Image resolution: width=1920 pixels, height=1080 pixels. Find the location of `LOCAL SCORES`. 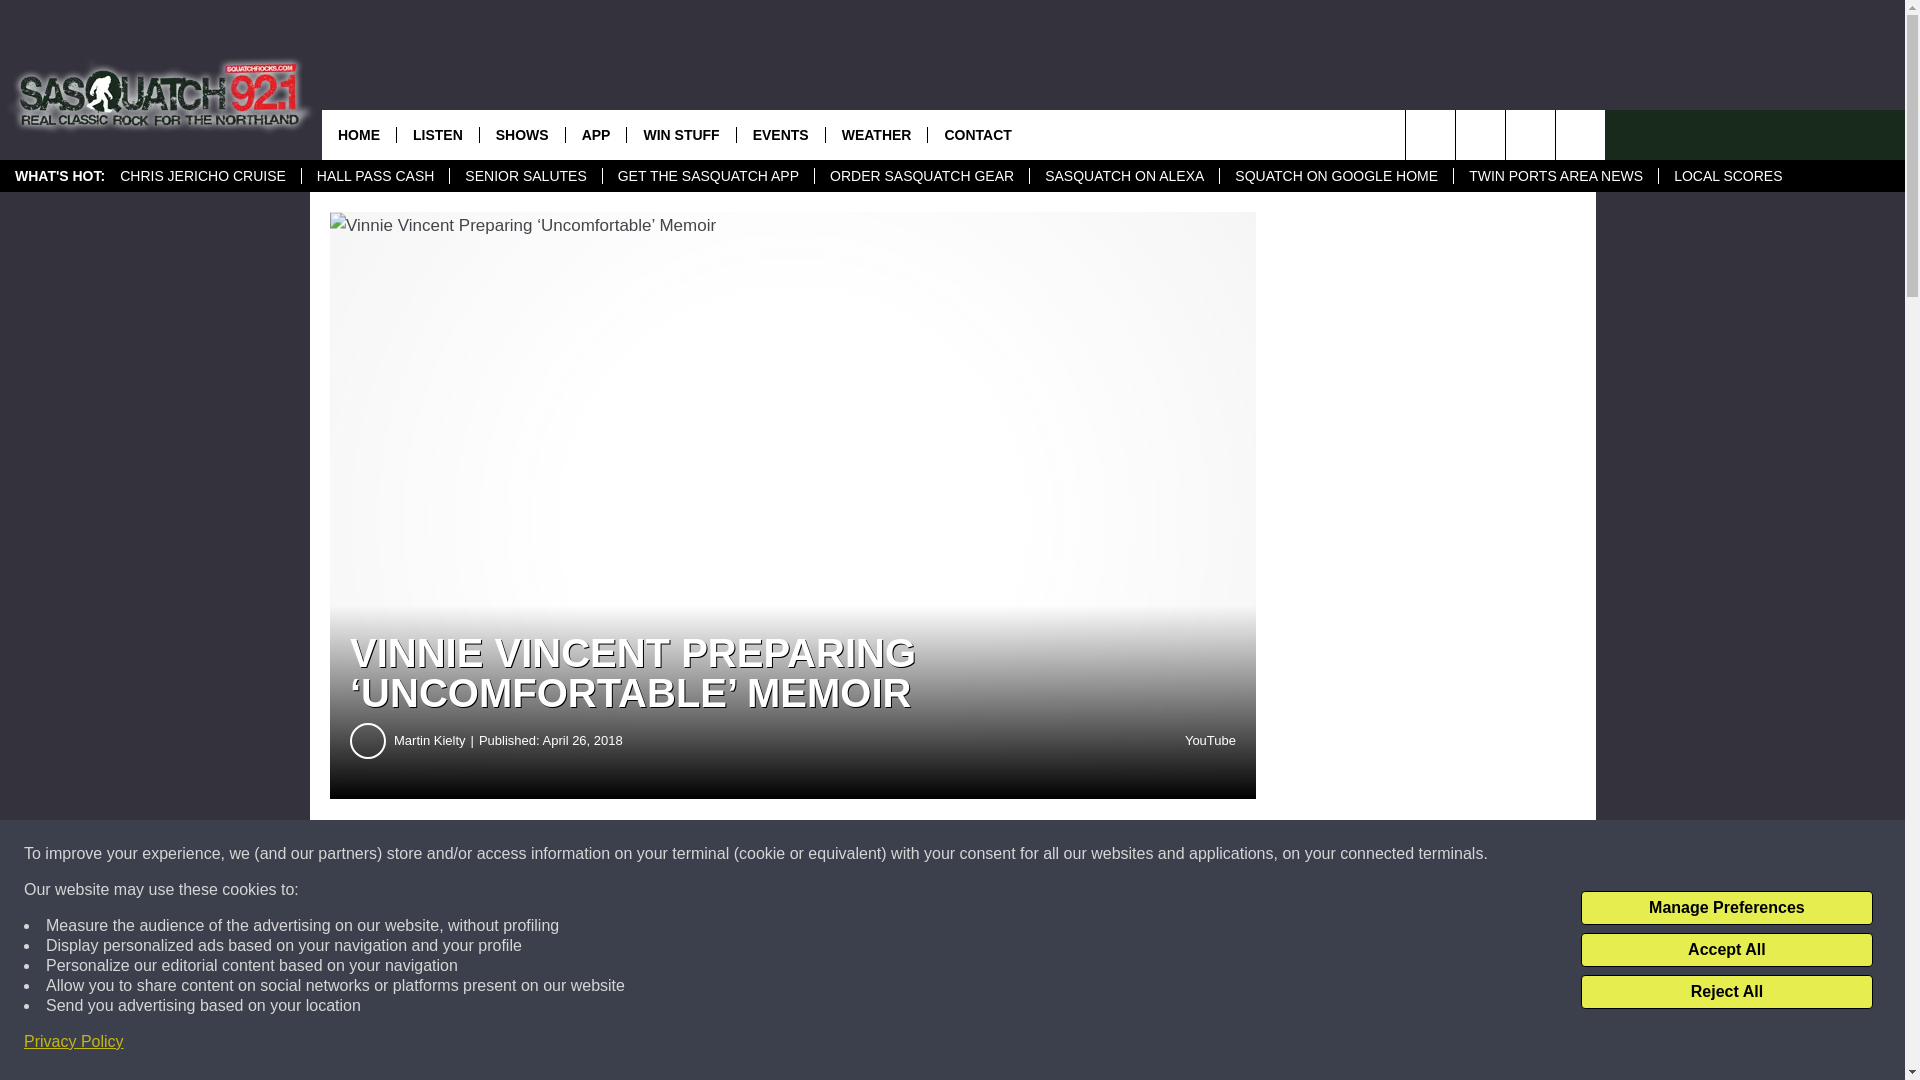

LOCAL SCORES is located at coordinates (1728, 176).